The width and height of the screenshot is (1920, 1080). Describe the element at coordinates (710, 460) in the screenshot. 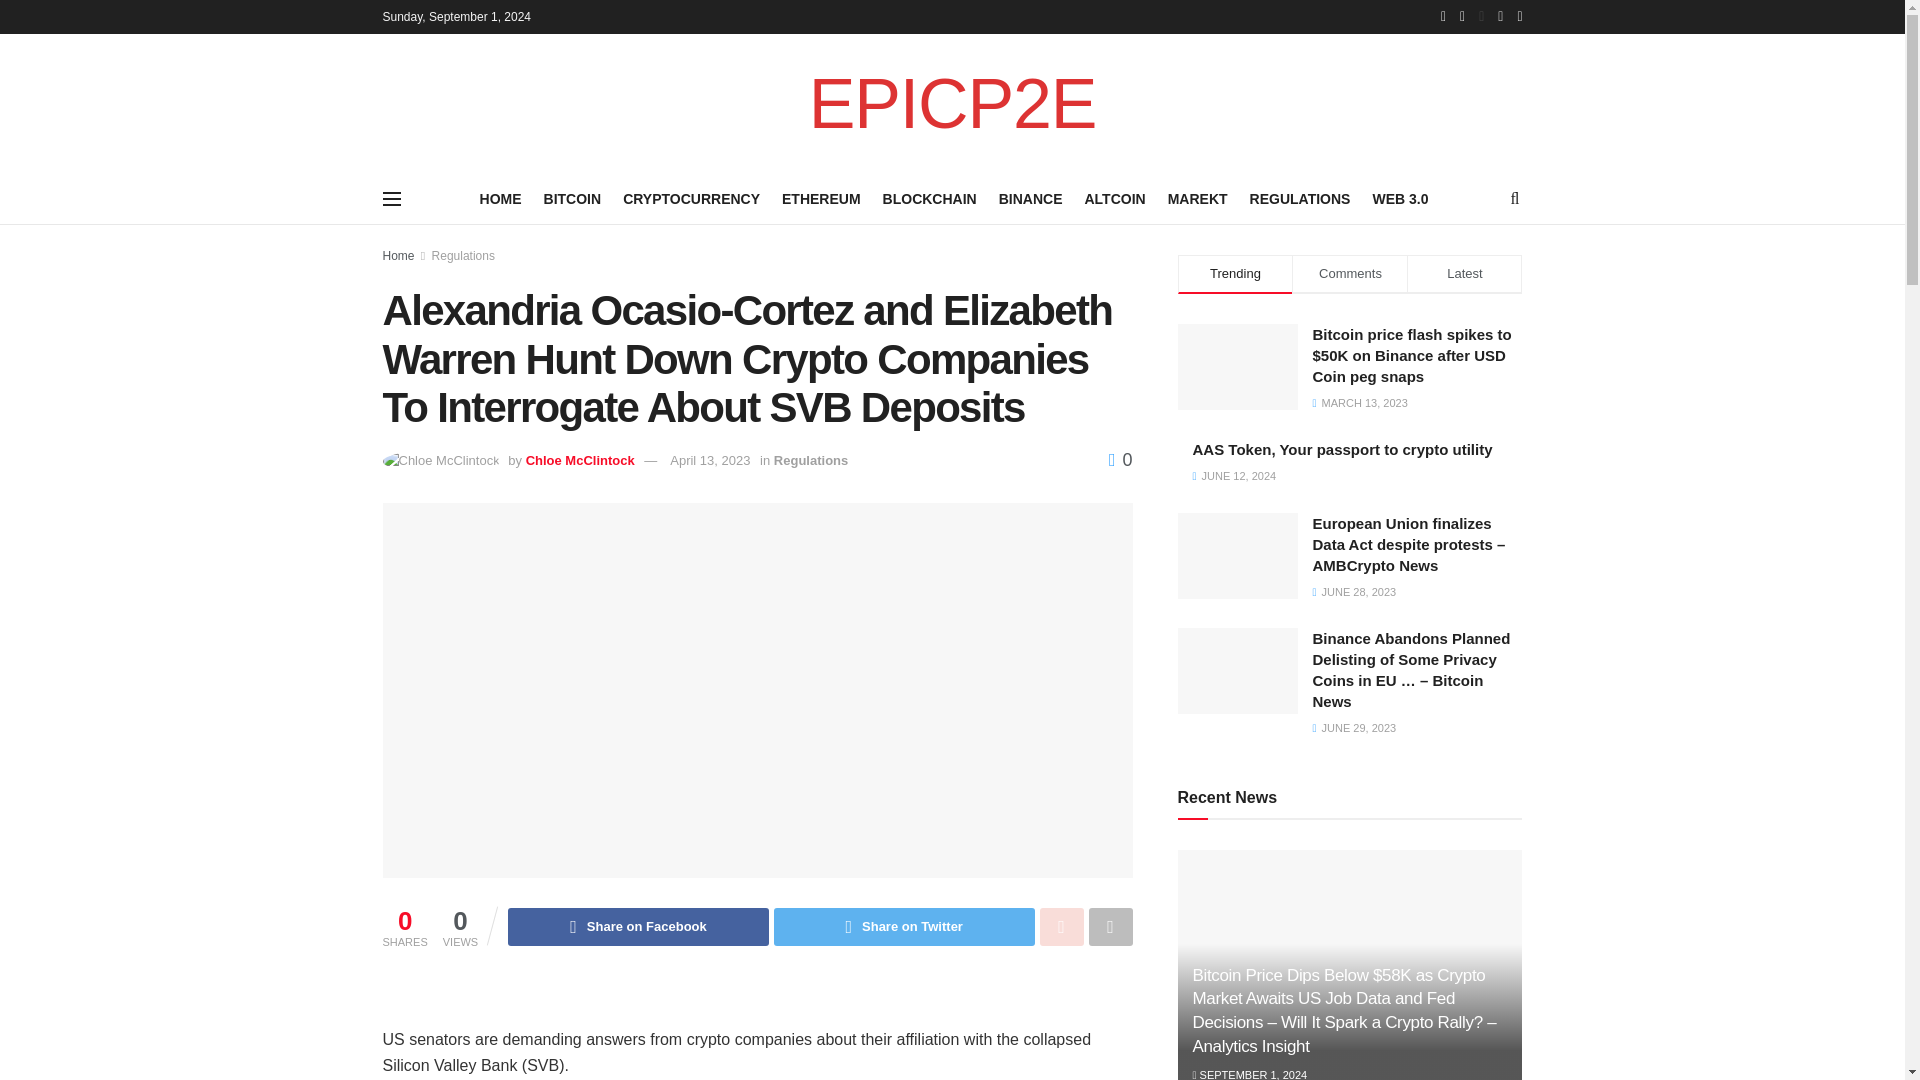

I see `April 13, 2023` at that location.